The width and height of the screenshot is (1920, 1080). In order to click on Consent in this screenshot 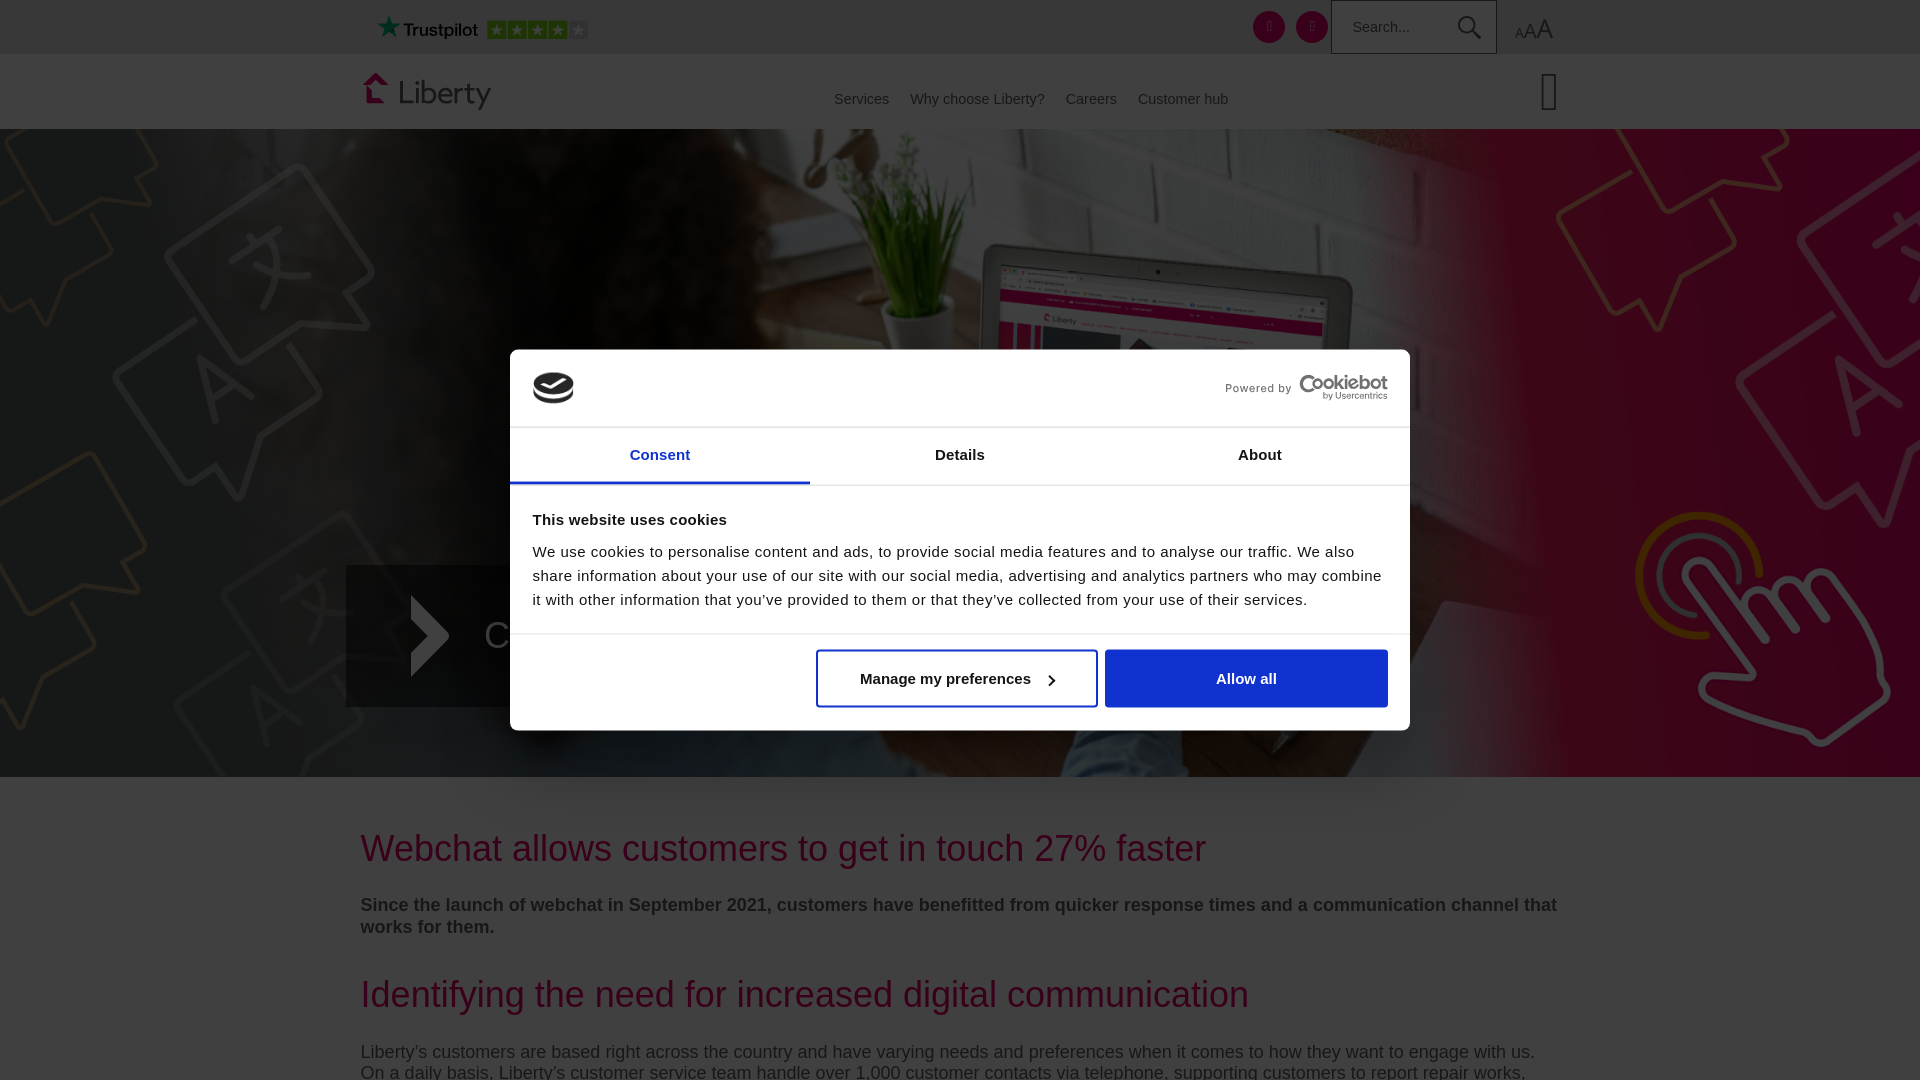, I will do `click(660, 454)`.